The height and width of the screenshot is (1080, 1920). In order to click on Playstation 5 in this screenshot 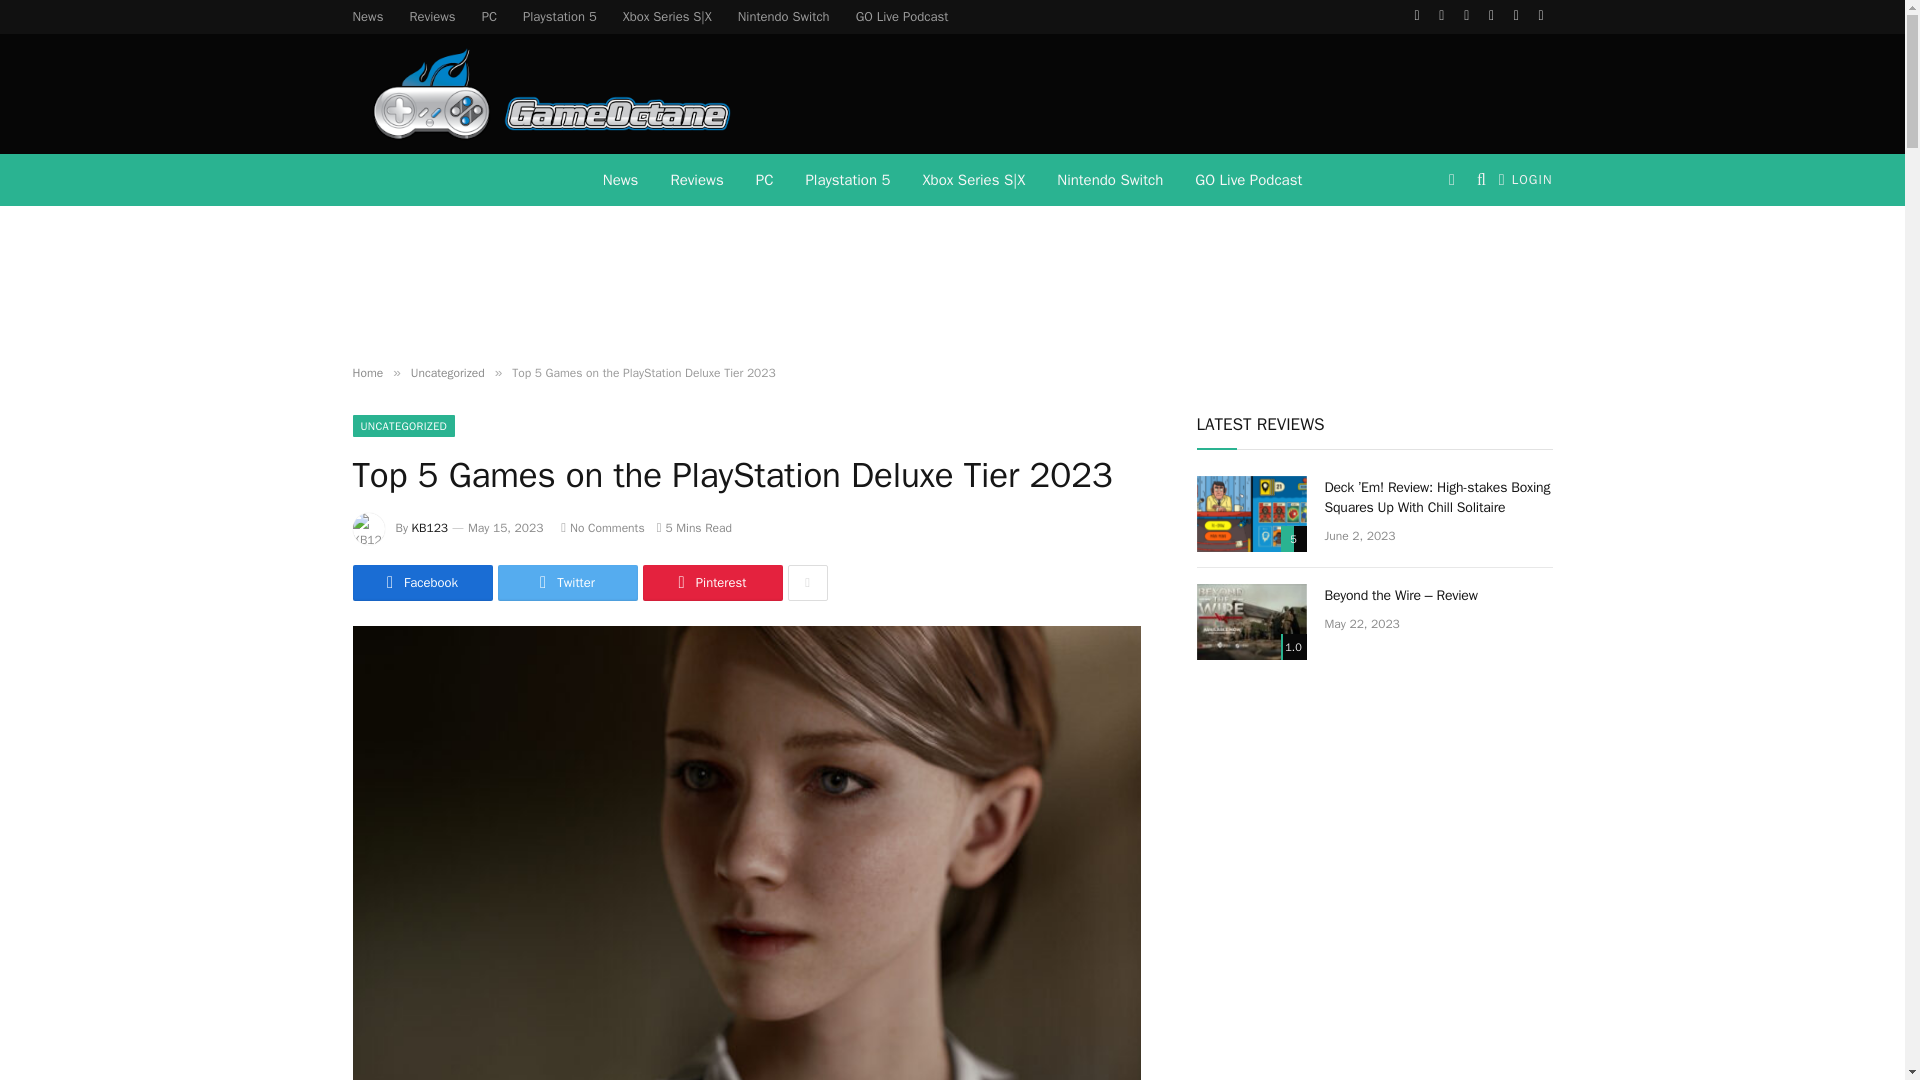, I will do `click(560, 16)`.